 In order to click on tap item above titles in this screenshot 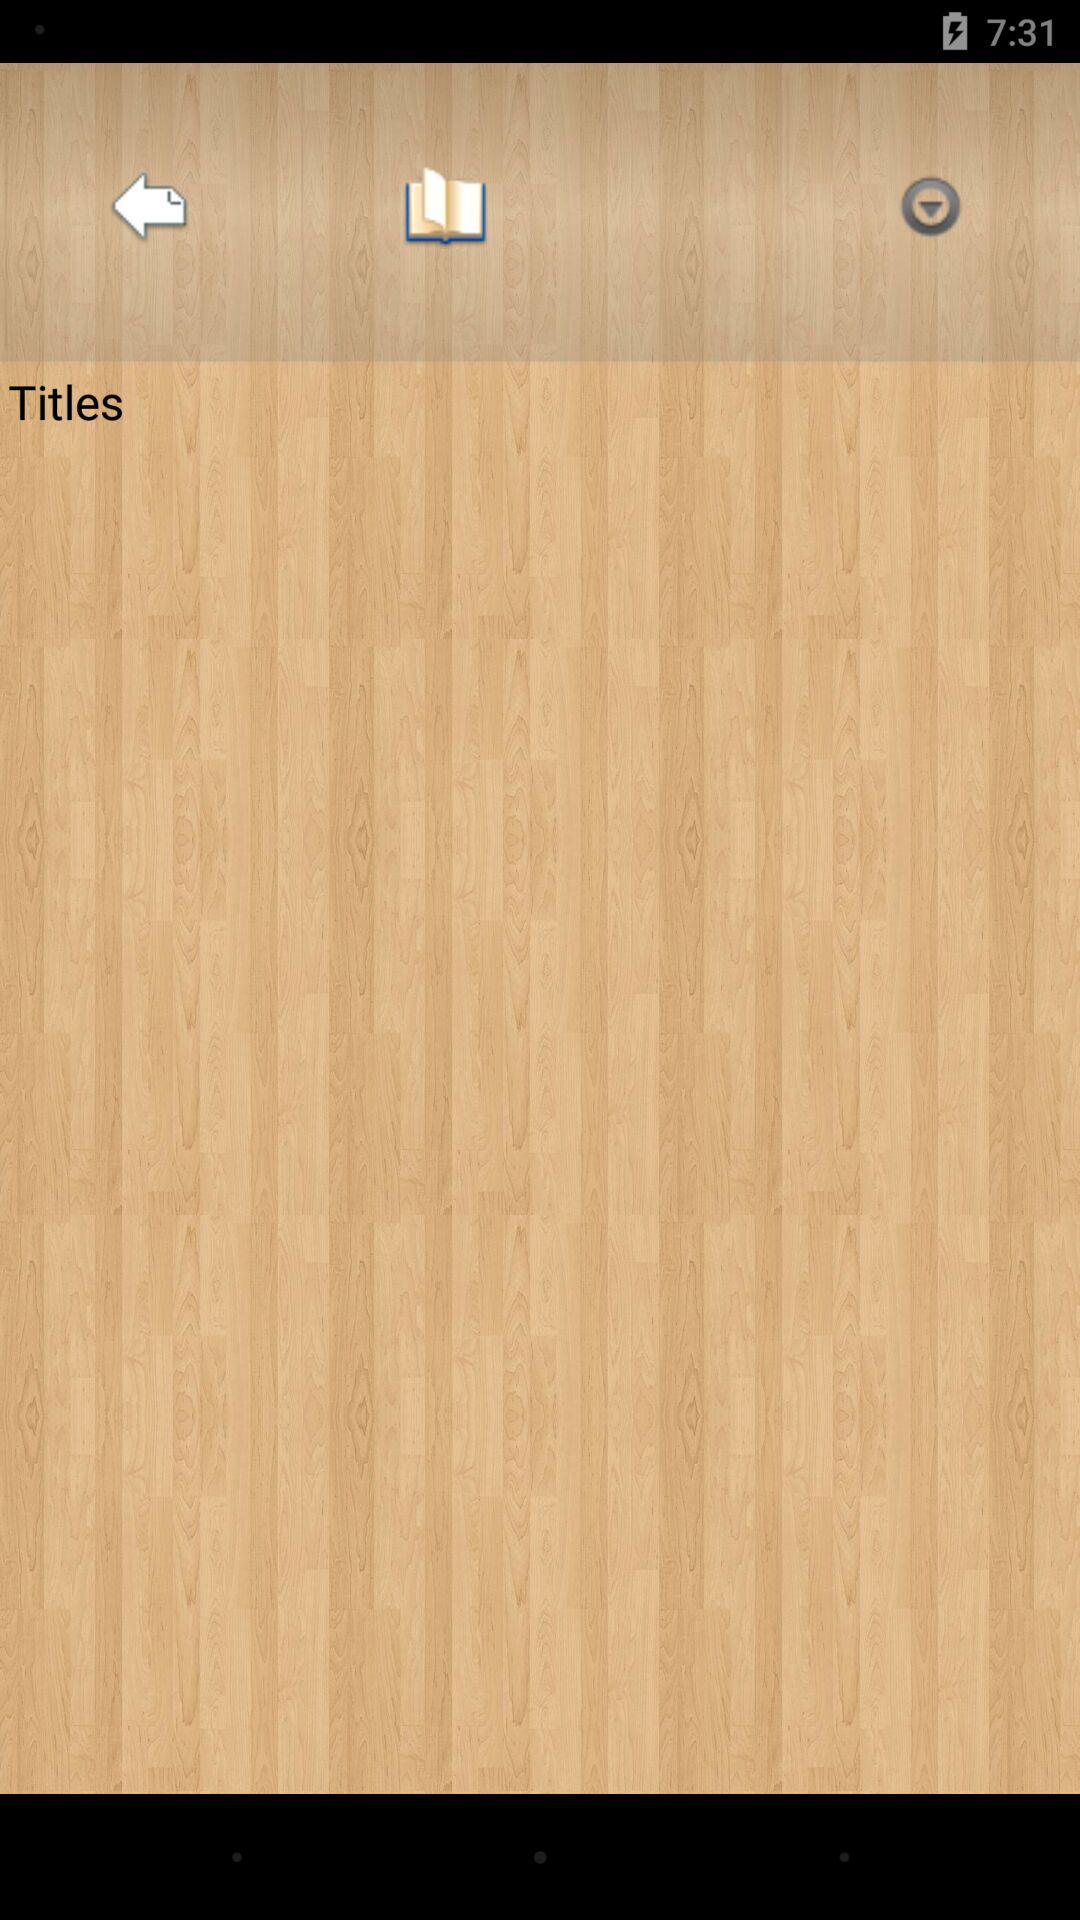, I will do `click(445, 212)`.